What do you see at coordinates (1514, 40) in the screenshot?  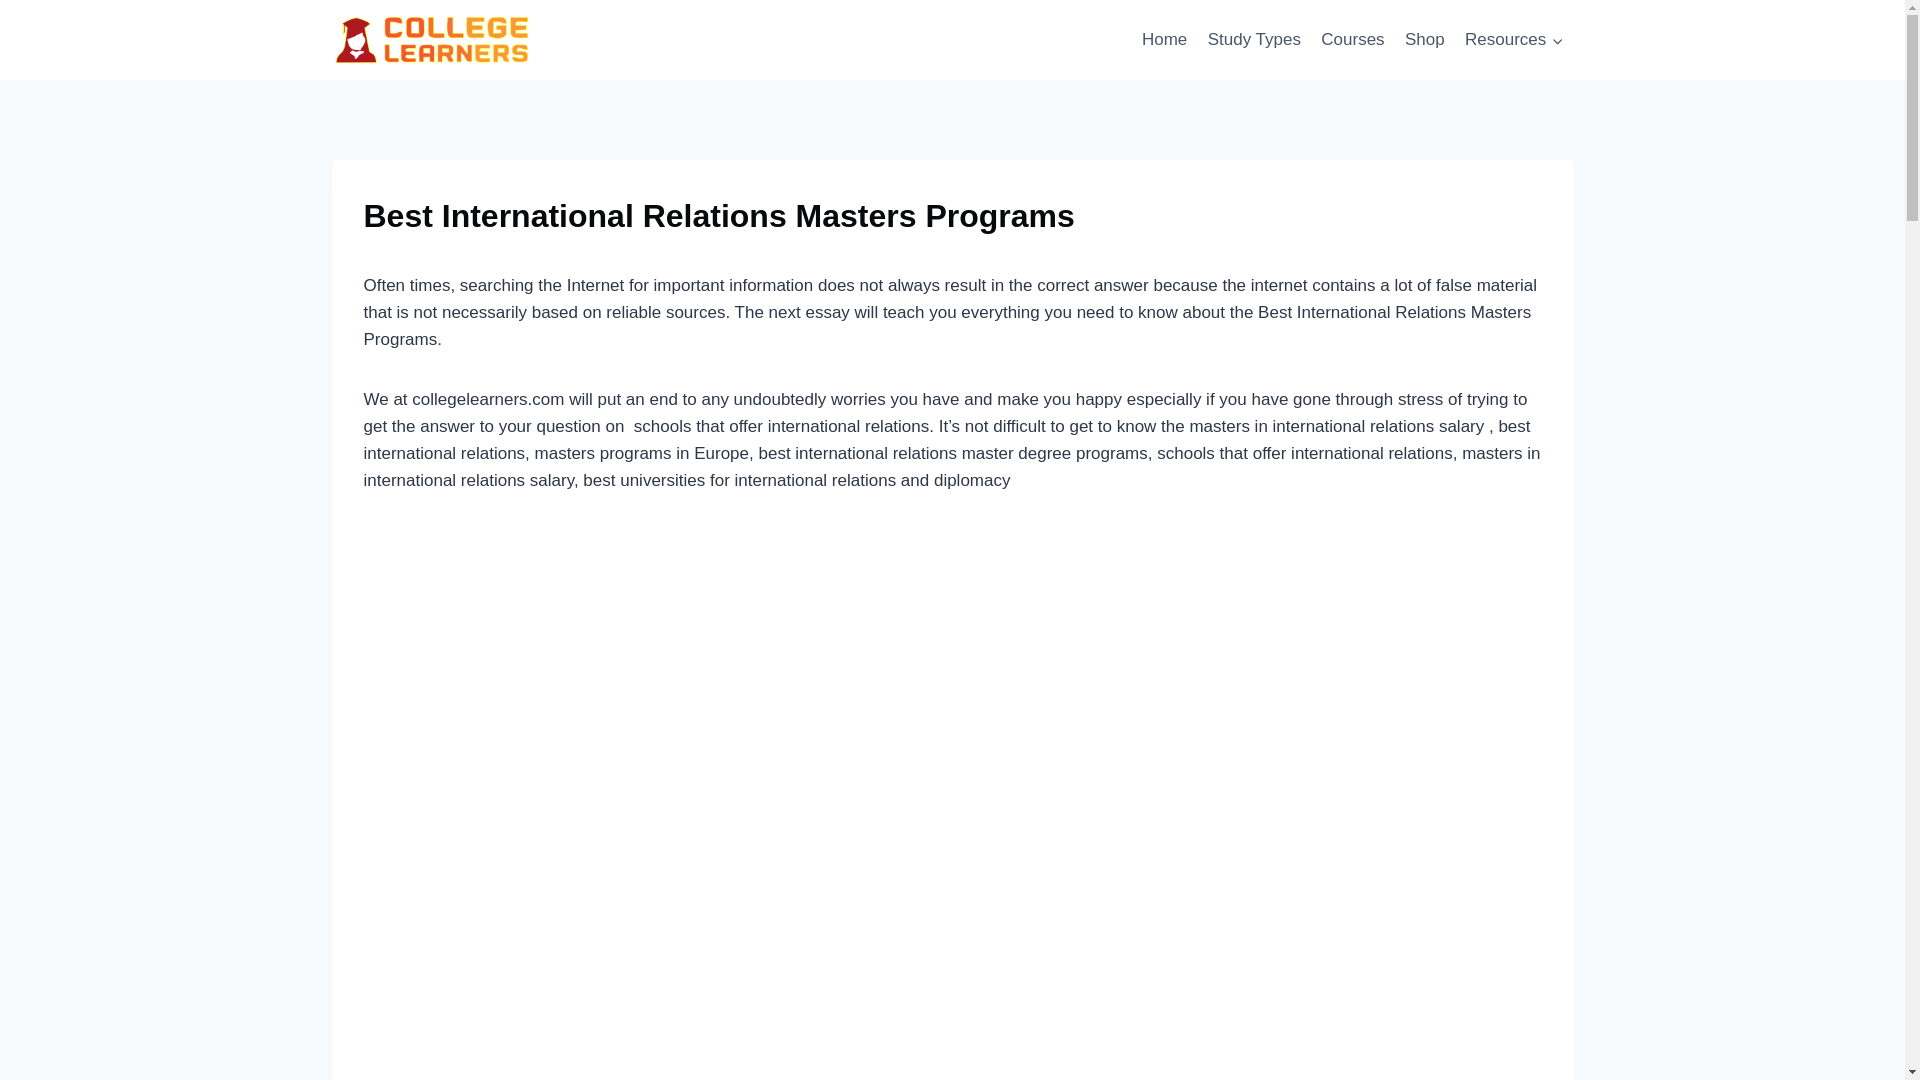 I see `Resources` at bounding box center [1514, 40].